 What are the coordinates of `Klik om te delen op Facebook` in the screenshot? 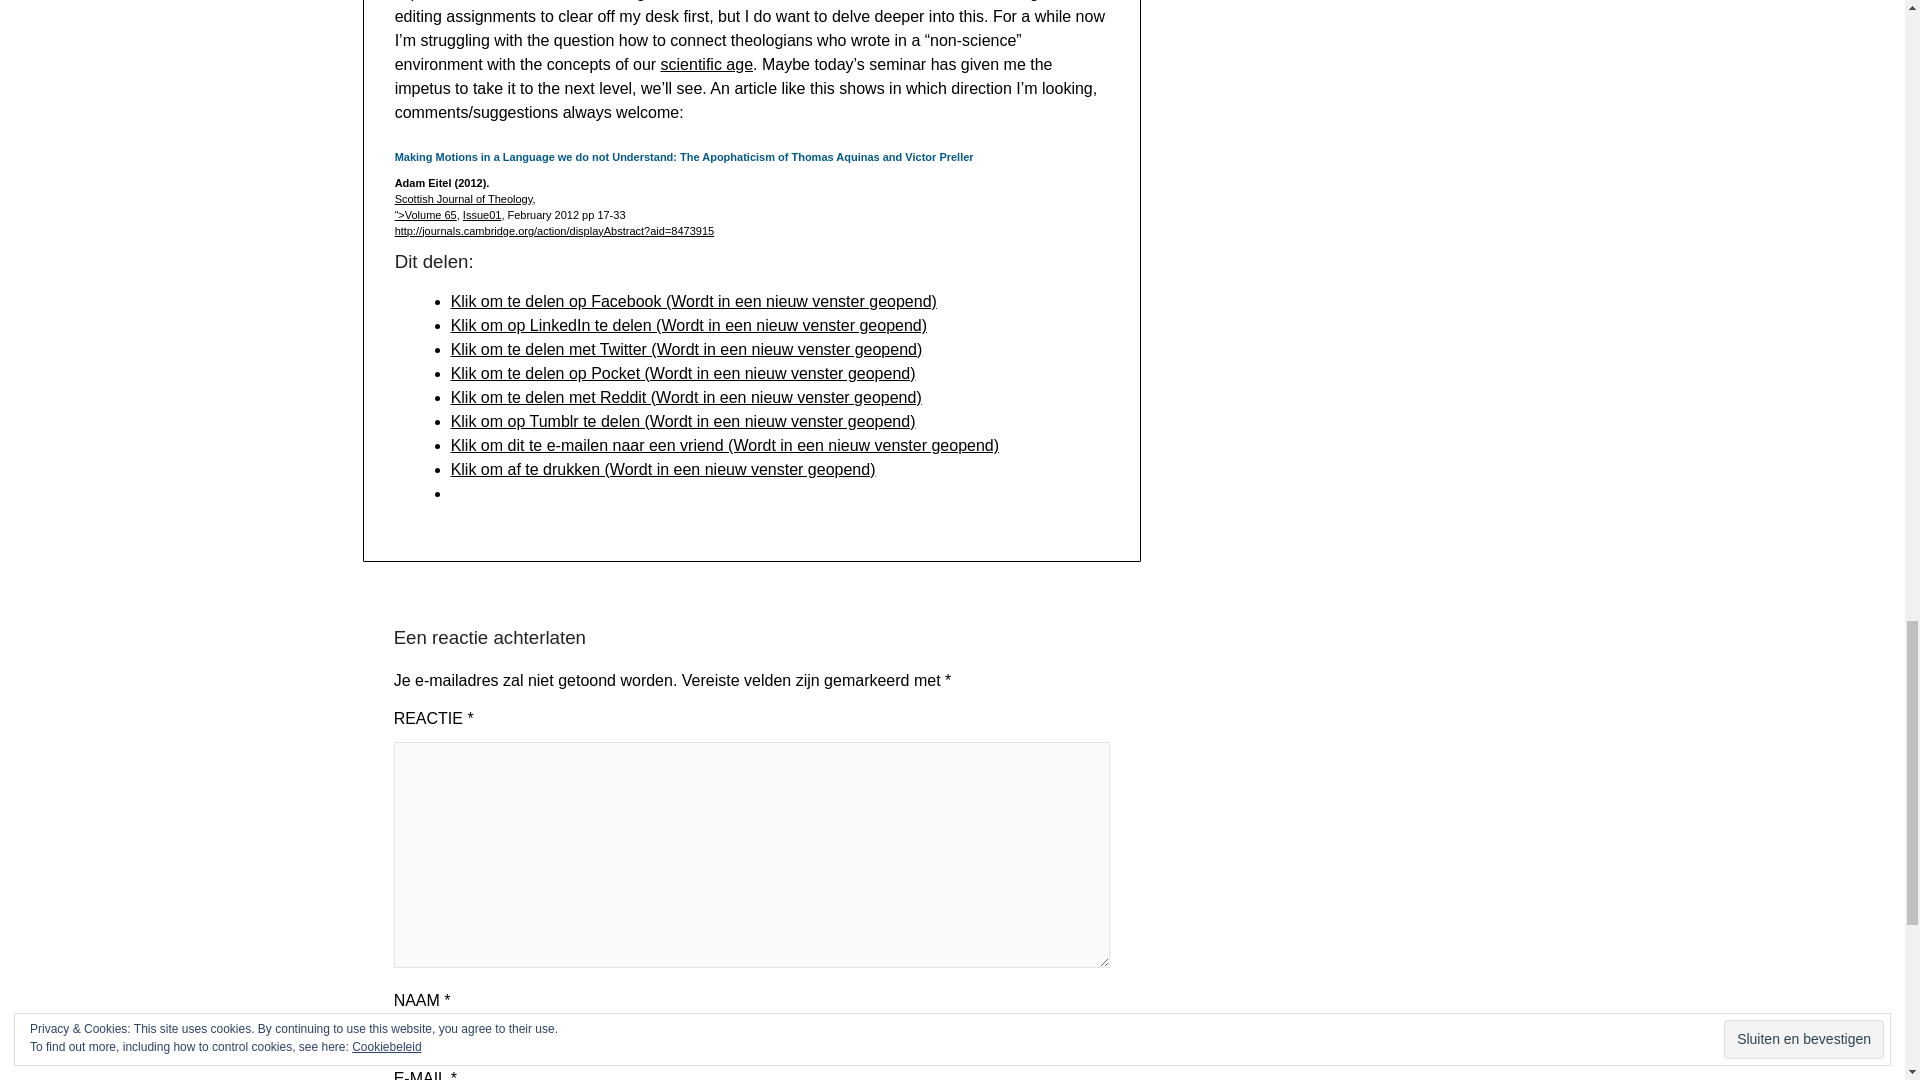 It's located at (694, 300).